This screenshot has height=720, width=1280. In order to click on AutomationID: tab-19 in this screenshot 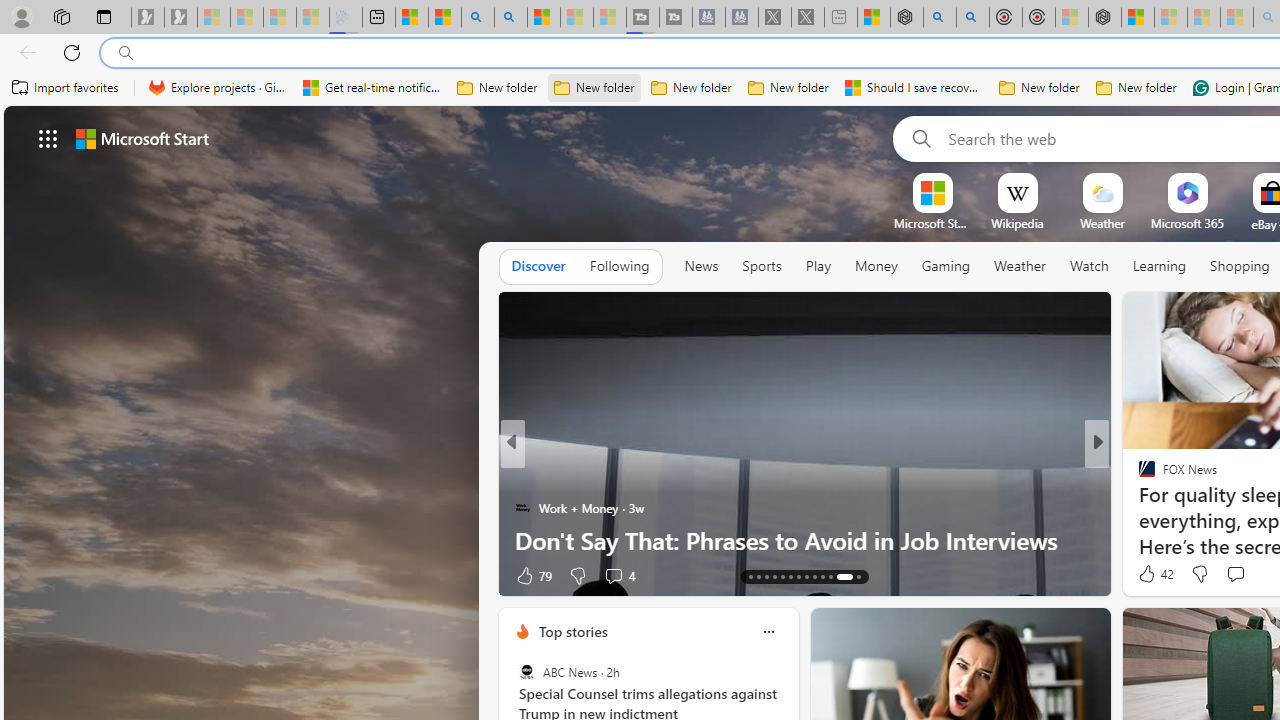, I will do `click(798, 576)`.